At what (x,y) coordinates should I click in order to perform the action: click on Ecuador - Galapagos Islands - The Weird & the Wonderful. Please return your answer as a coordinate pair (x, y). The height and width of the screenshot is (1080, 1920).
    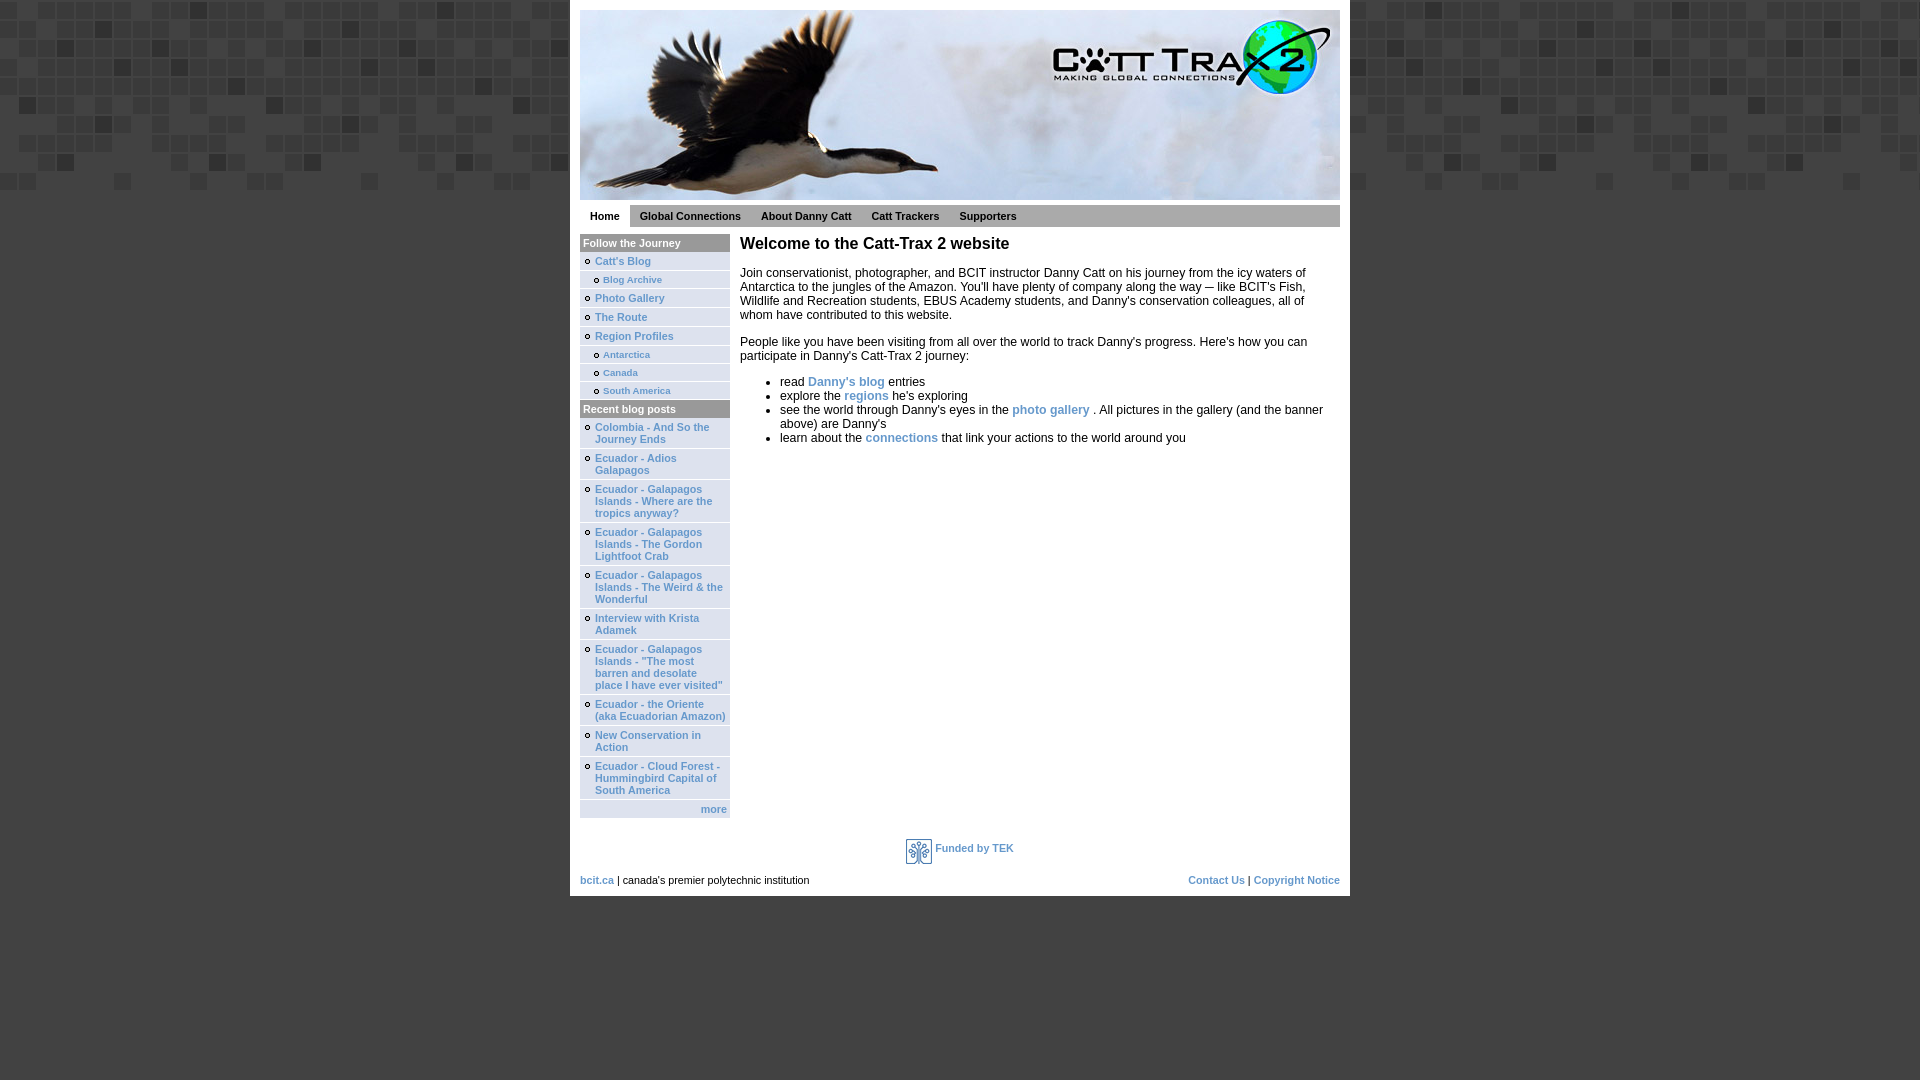
    Looking at the image, I should click on (655, 588).